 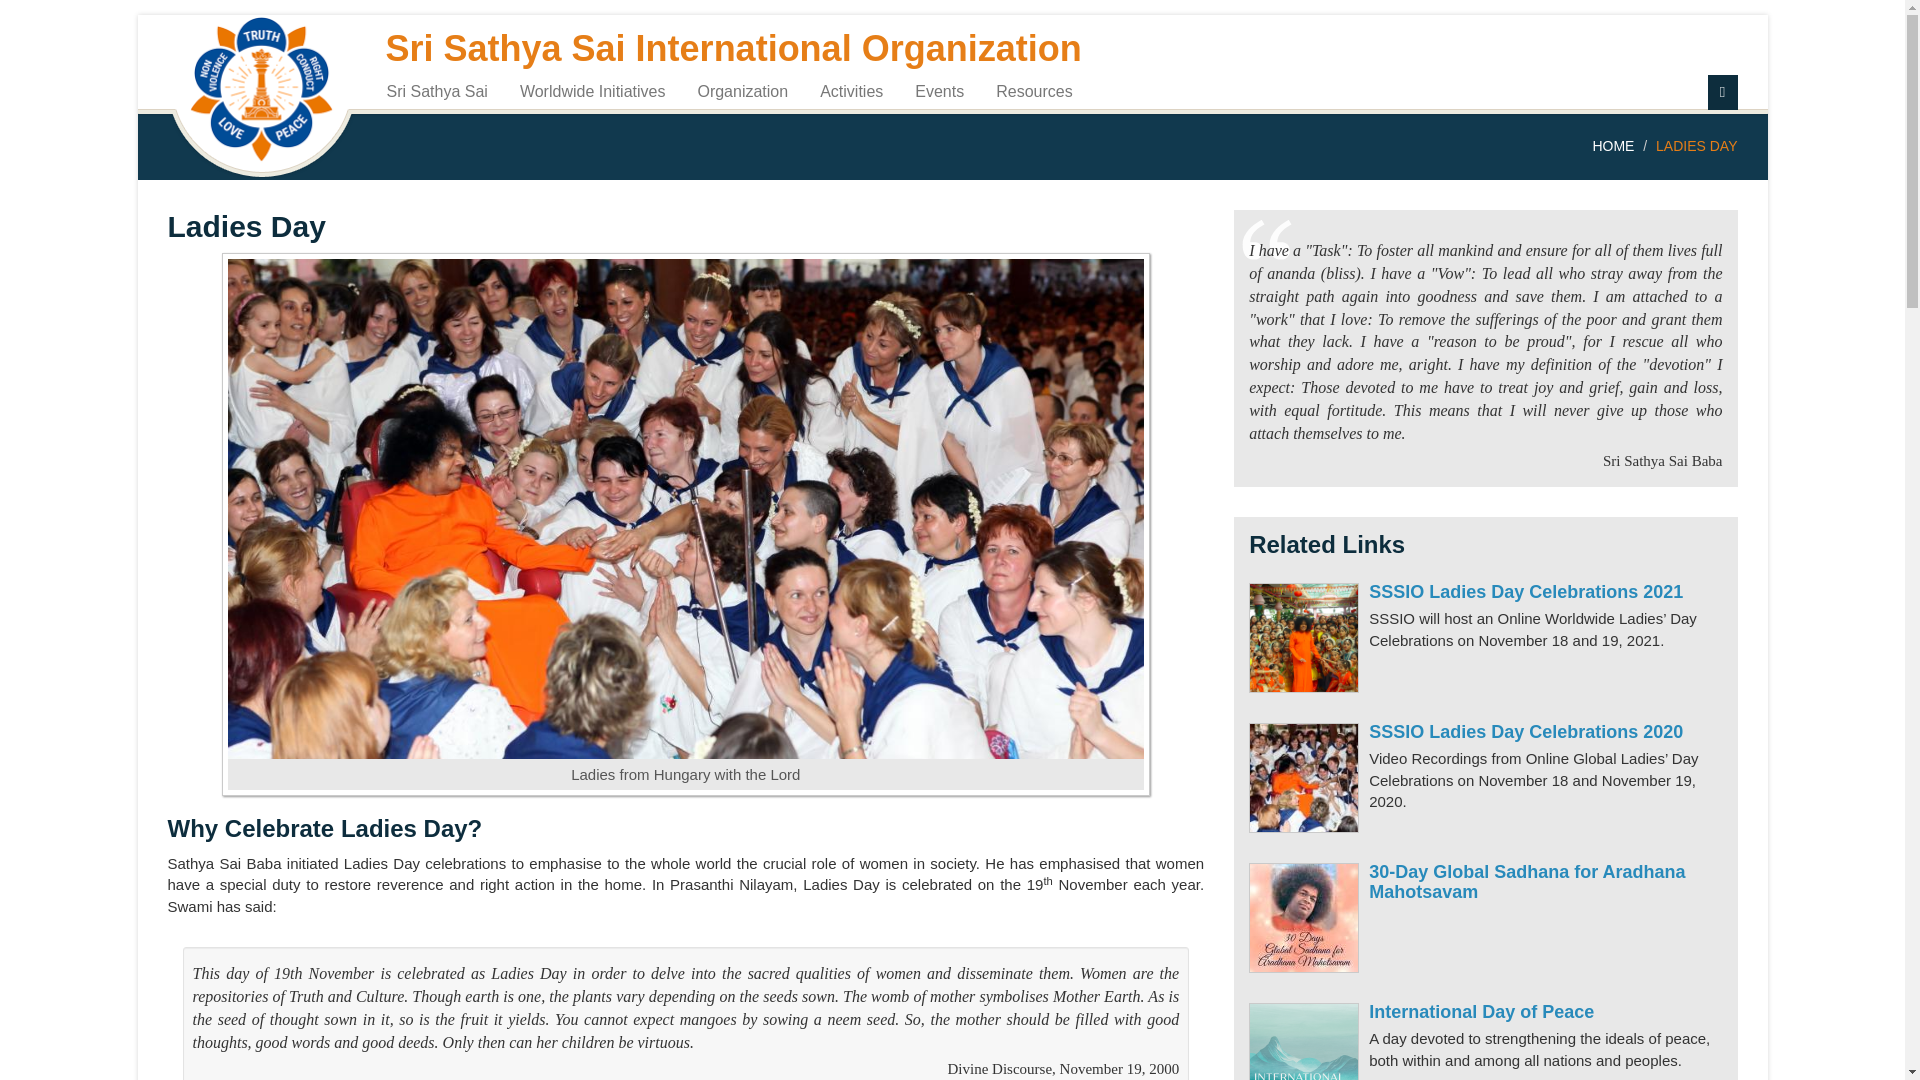 I want to click on Events, so click(x=940, y=90).